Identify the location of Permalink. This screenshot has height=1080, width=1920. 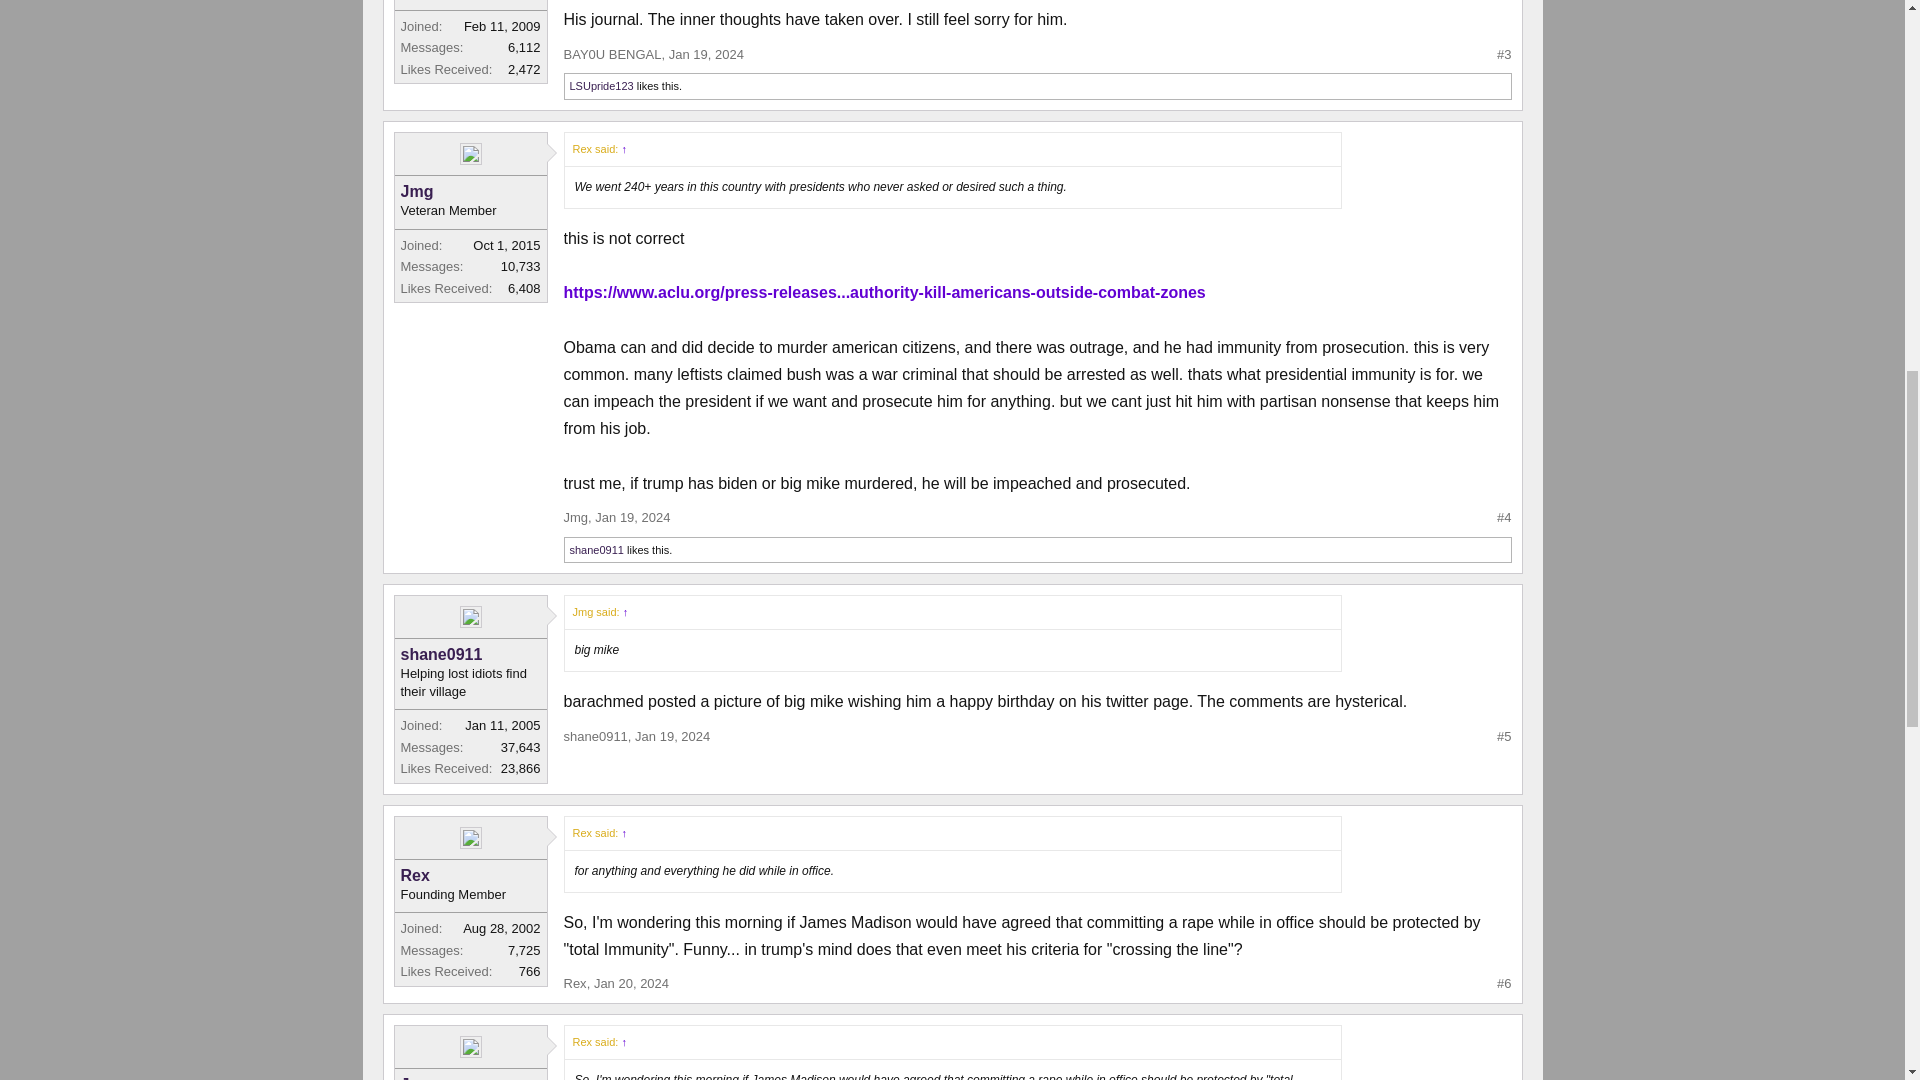
(630, 984).